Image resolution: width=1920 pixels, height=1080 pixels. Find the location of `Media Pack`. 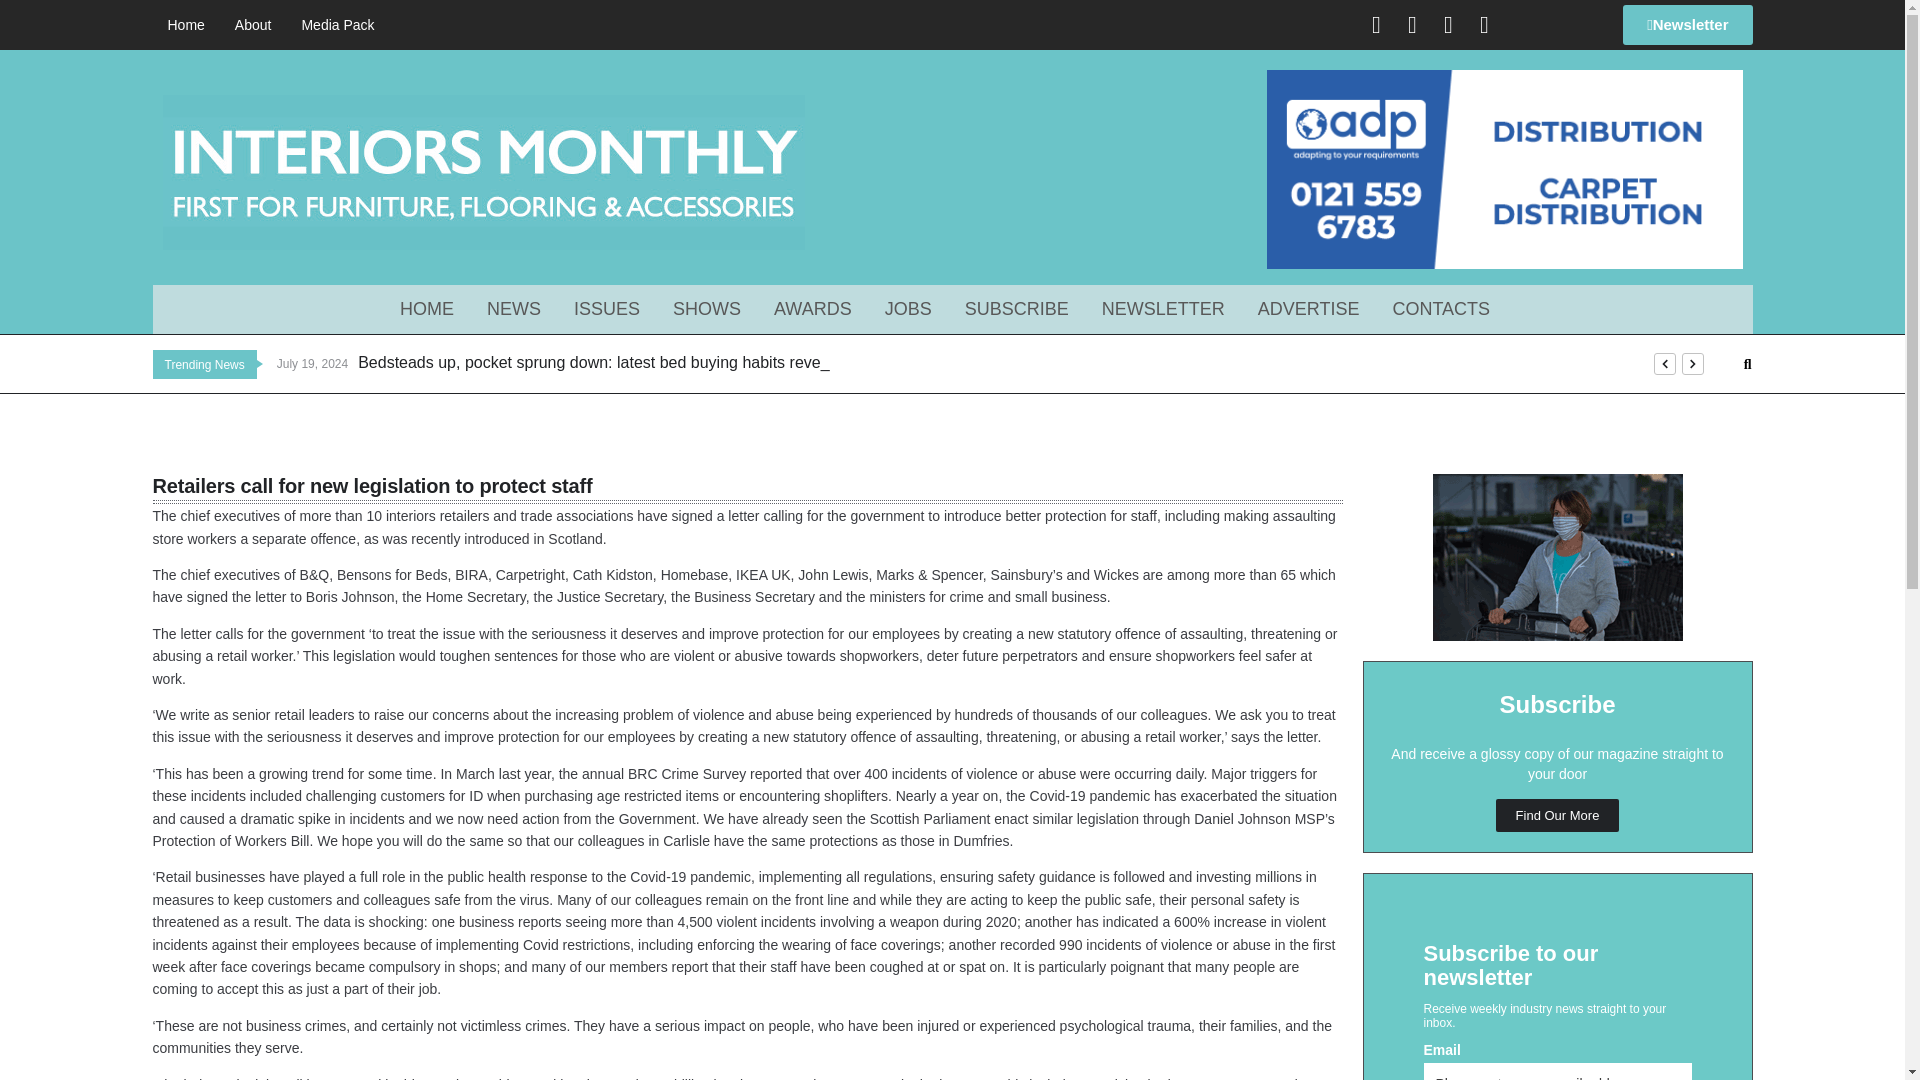

Media Pack is located at coordinates (338, 25).